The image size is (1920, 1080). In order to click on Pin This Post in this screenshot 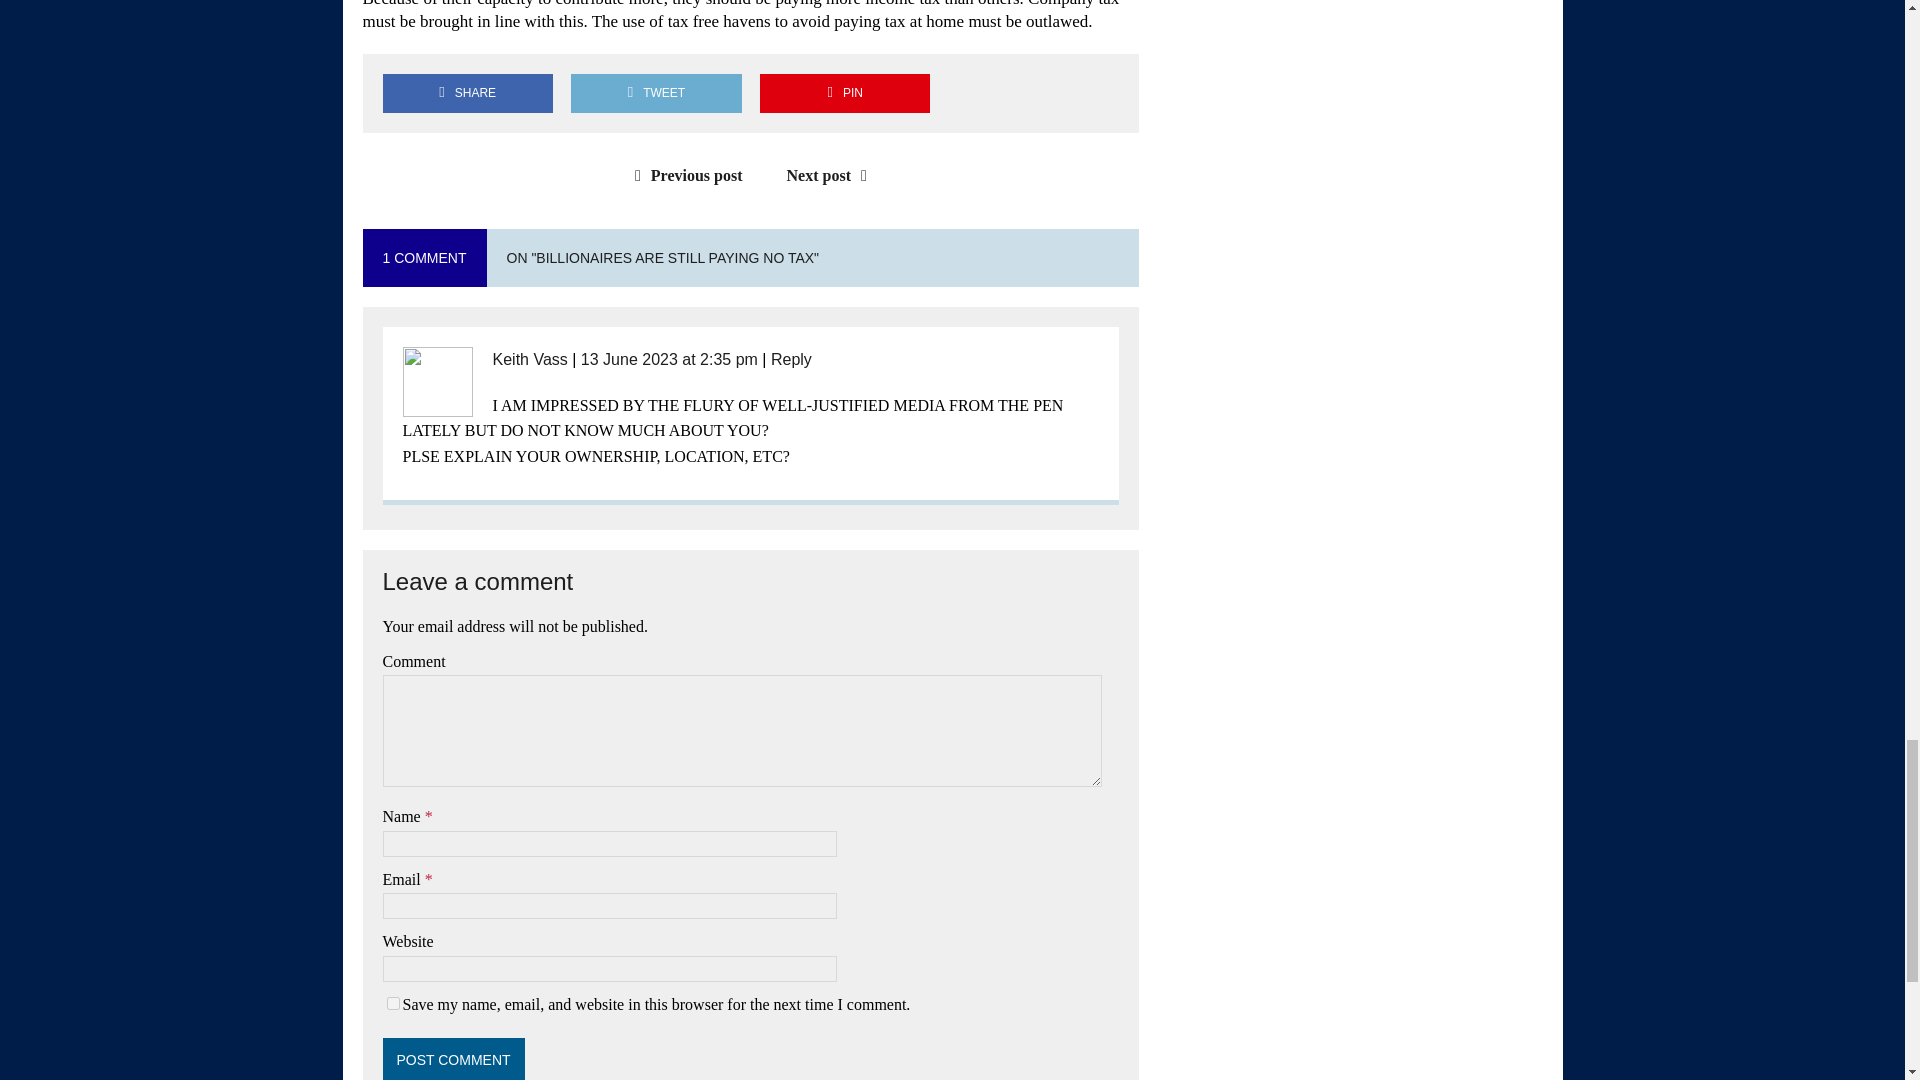, I will do `click(844, 94)`.